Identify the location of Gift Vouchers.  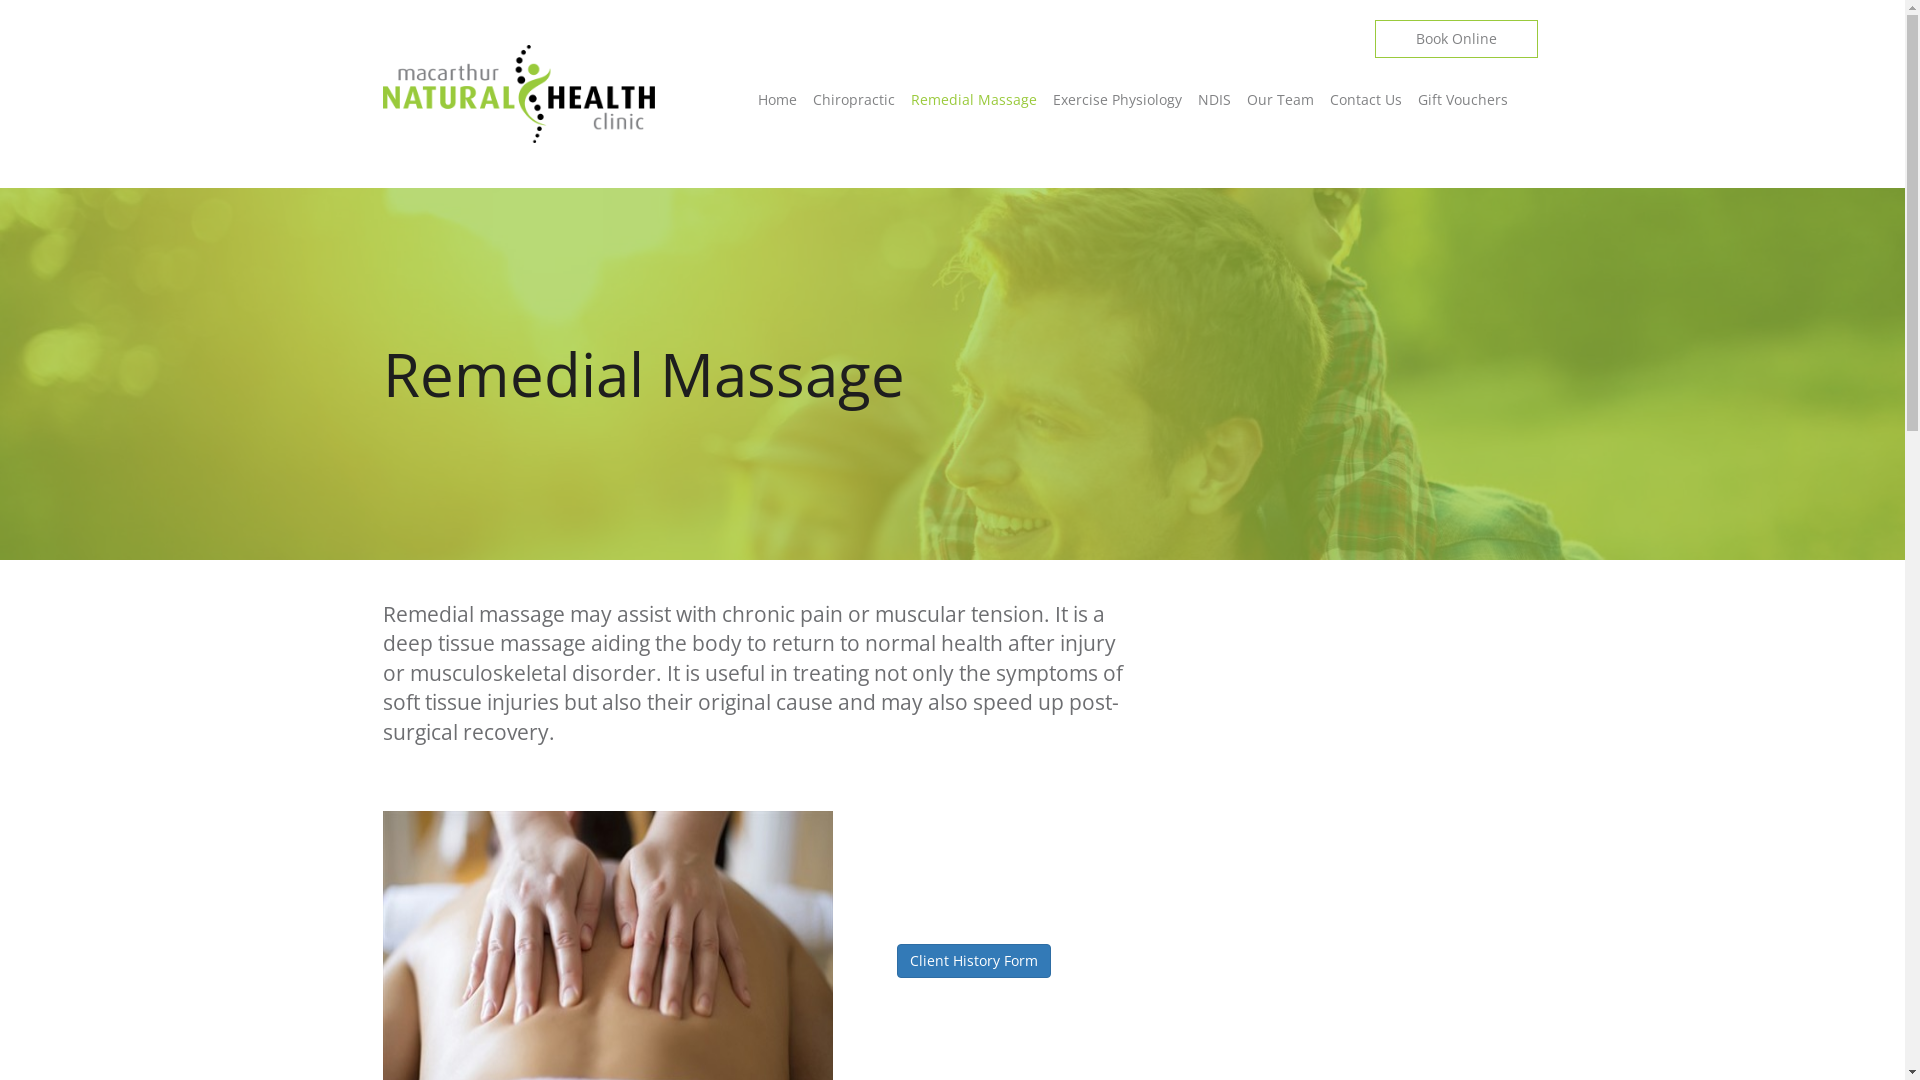
(1459, 100).